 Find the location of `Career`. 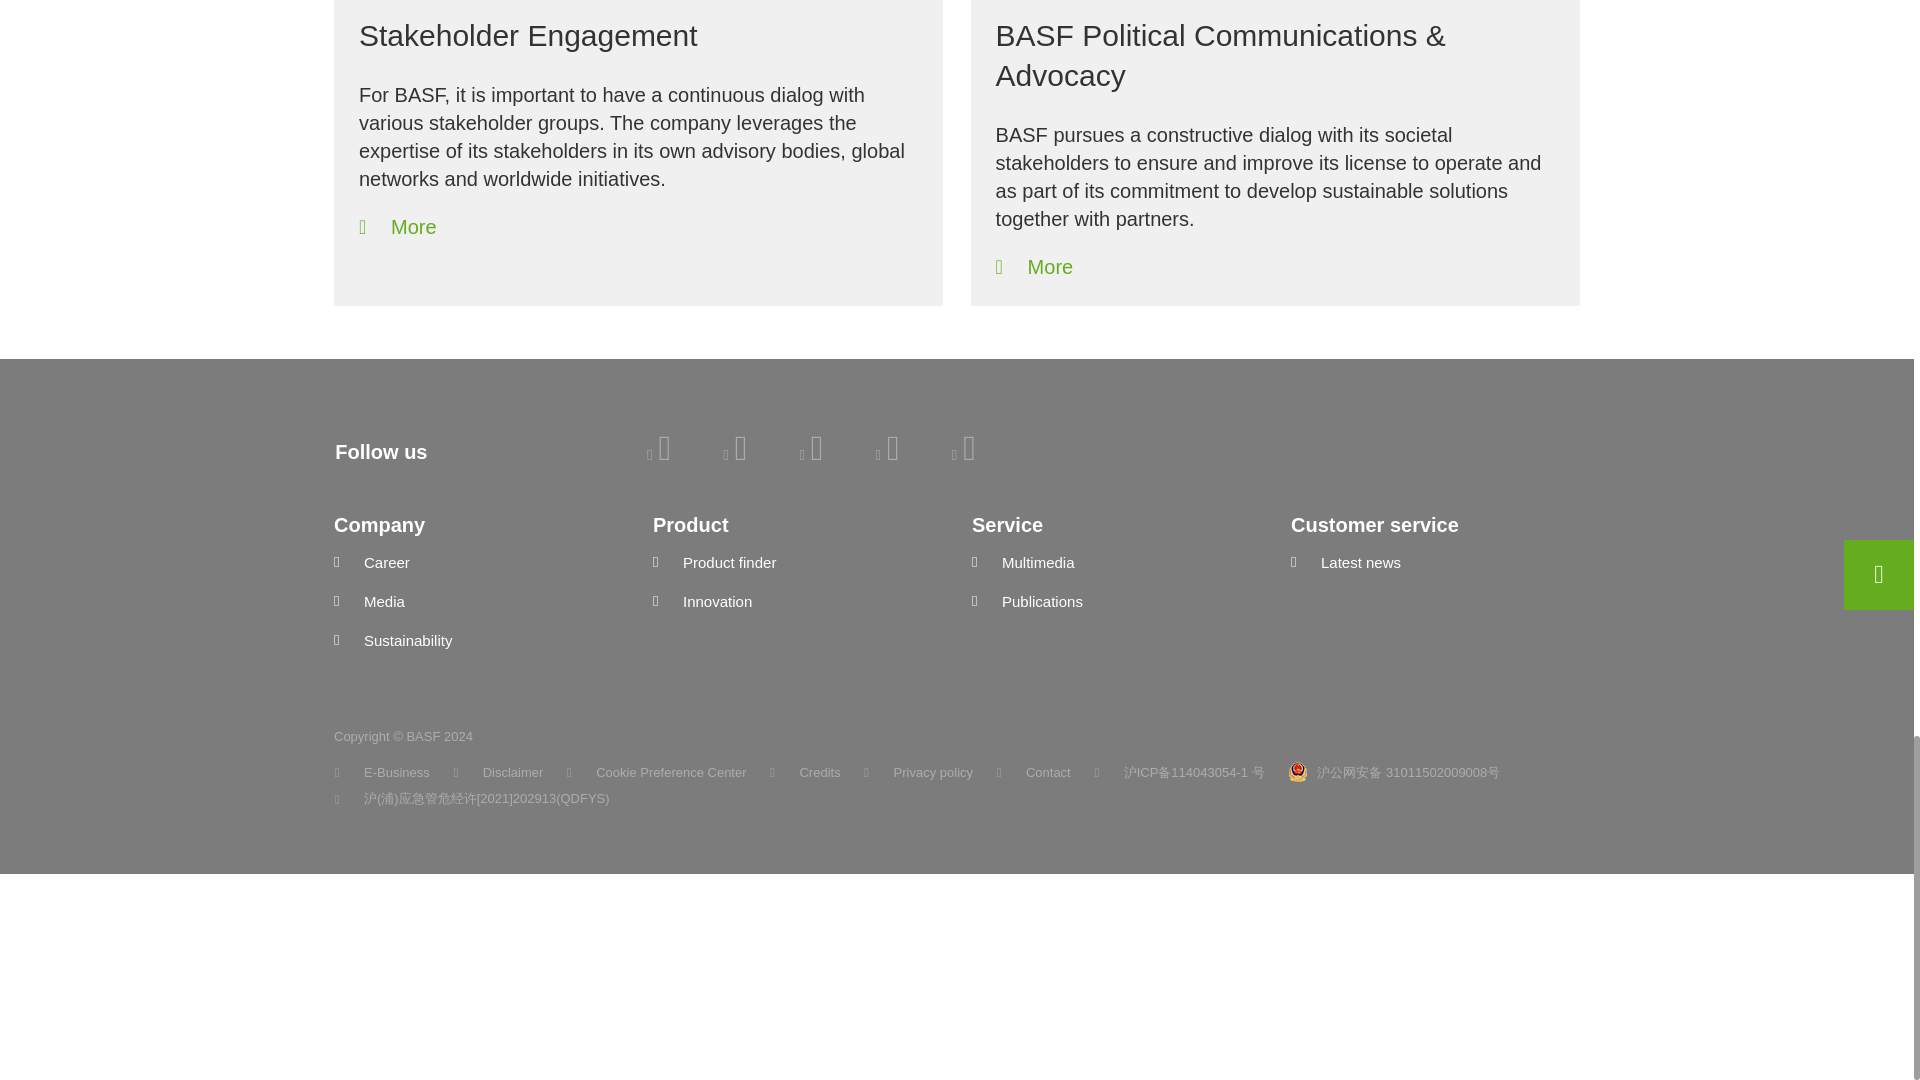

Career is located at coordinates (478, 562).